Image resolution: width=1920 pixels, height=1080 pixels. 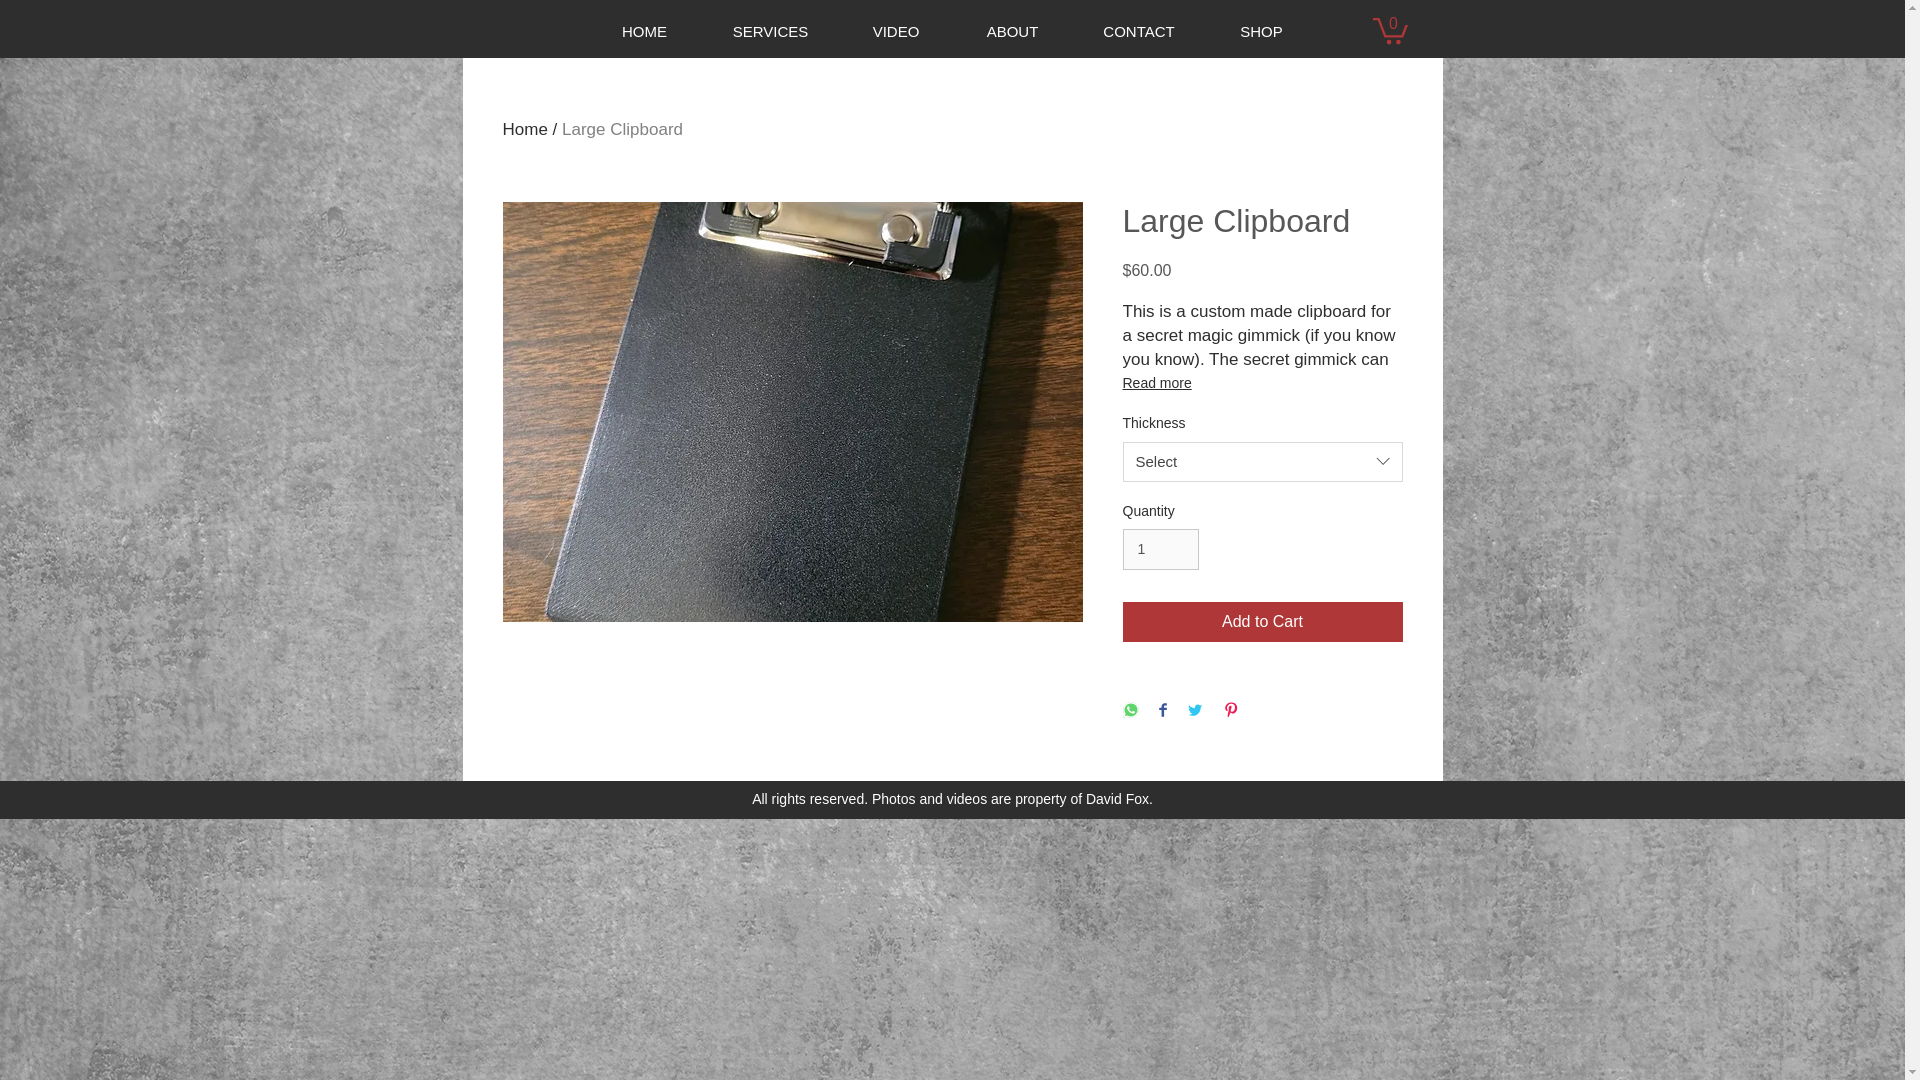 I want to click on SERVICES, so click(x=771, y=32).